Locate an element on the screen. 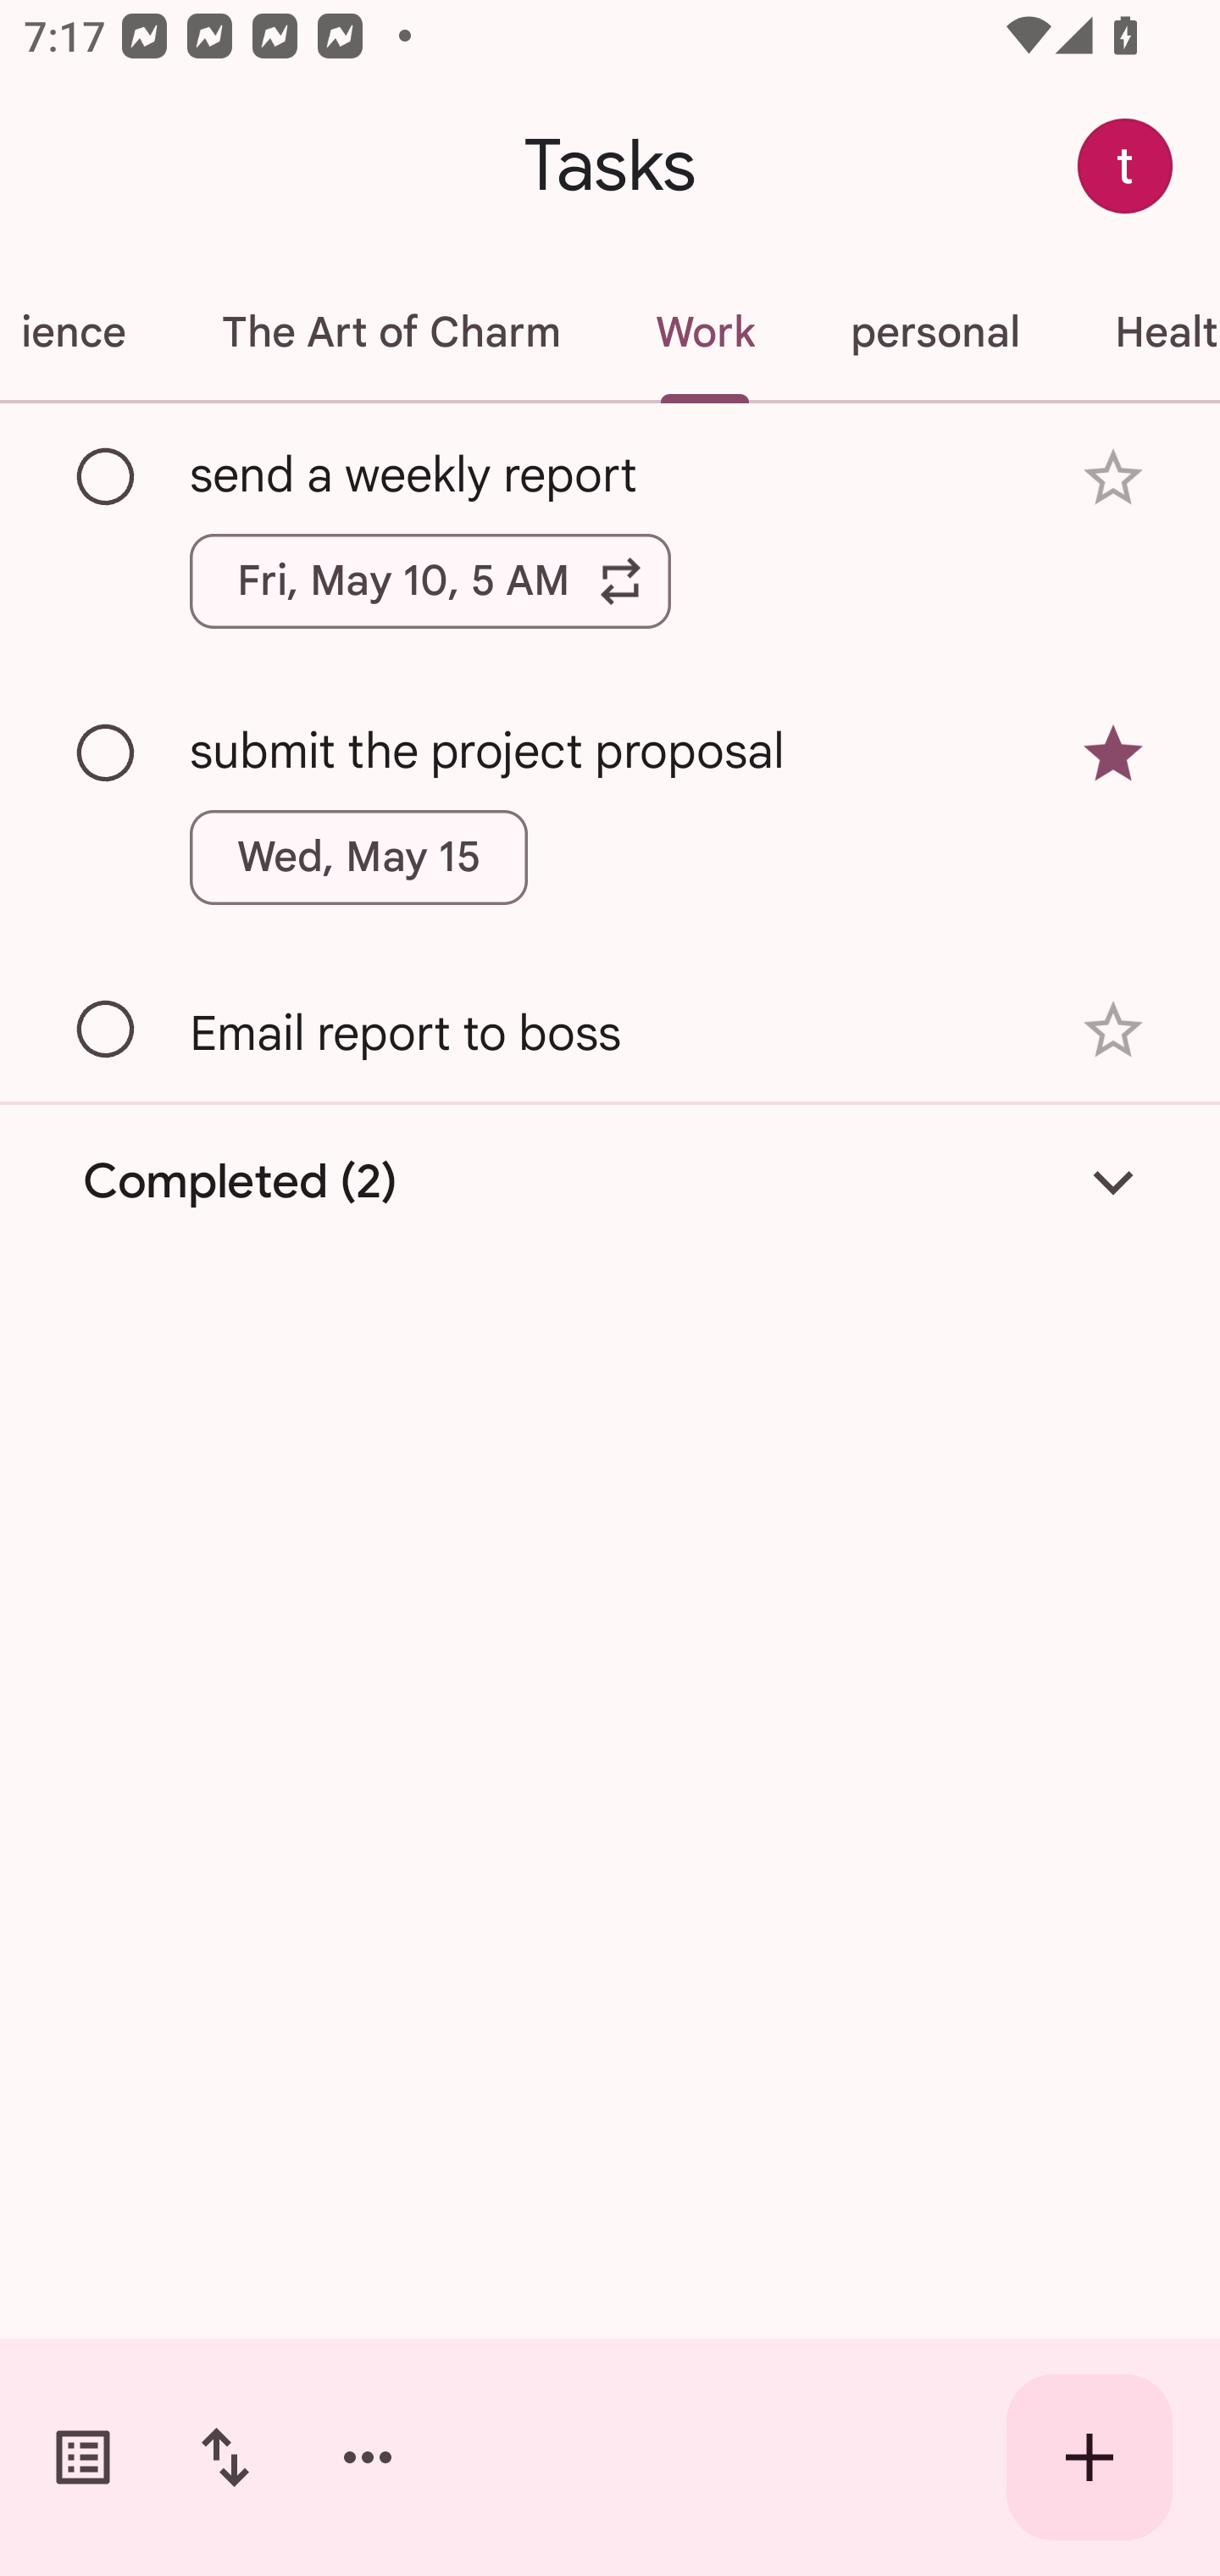  Add star is located at coordinates (1113, 478).